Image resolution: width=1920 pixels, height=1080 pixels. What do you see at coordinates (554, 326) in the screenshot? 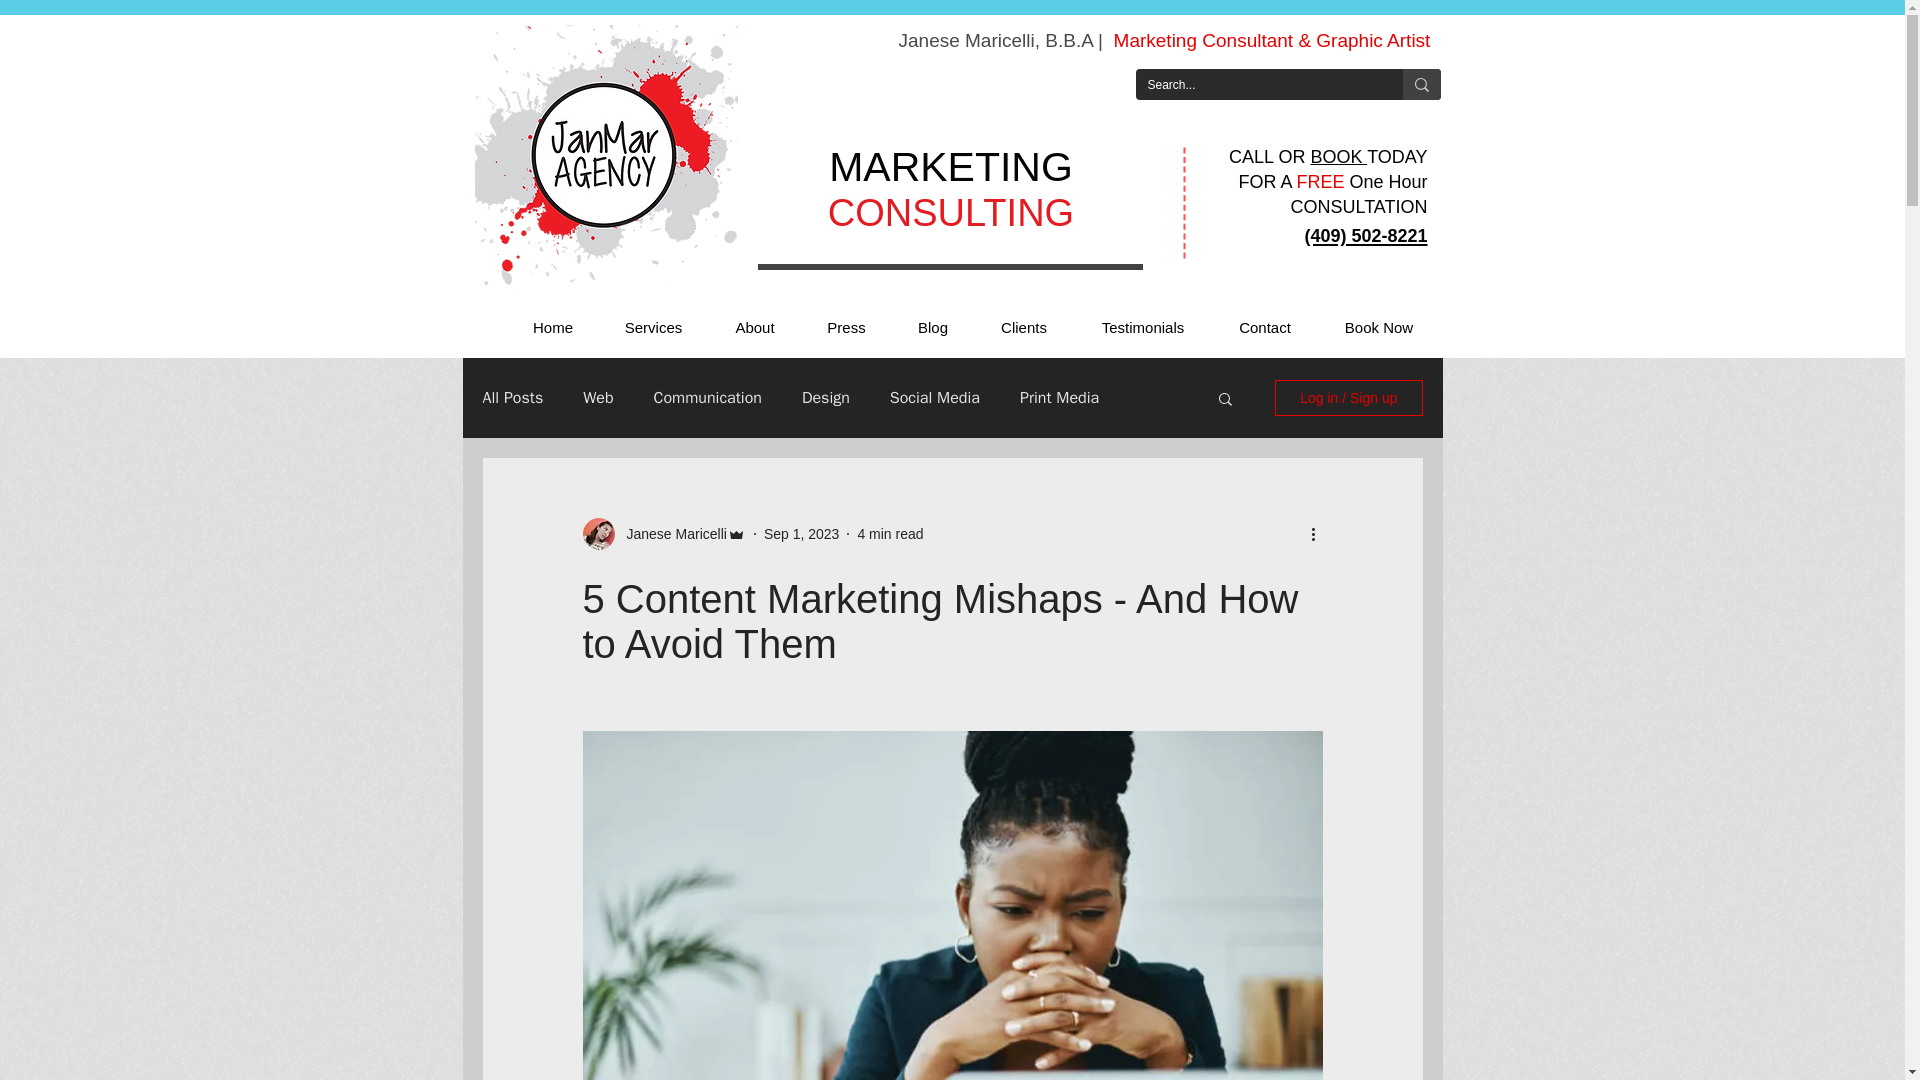
I see `Home` at bounding box center [554, 326].